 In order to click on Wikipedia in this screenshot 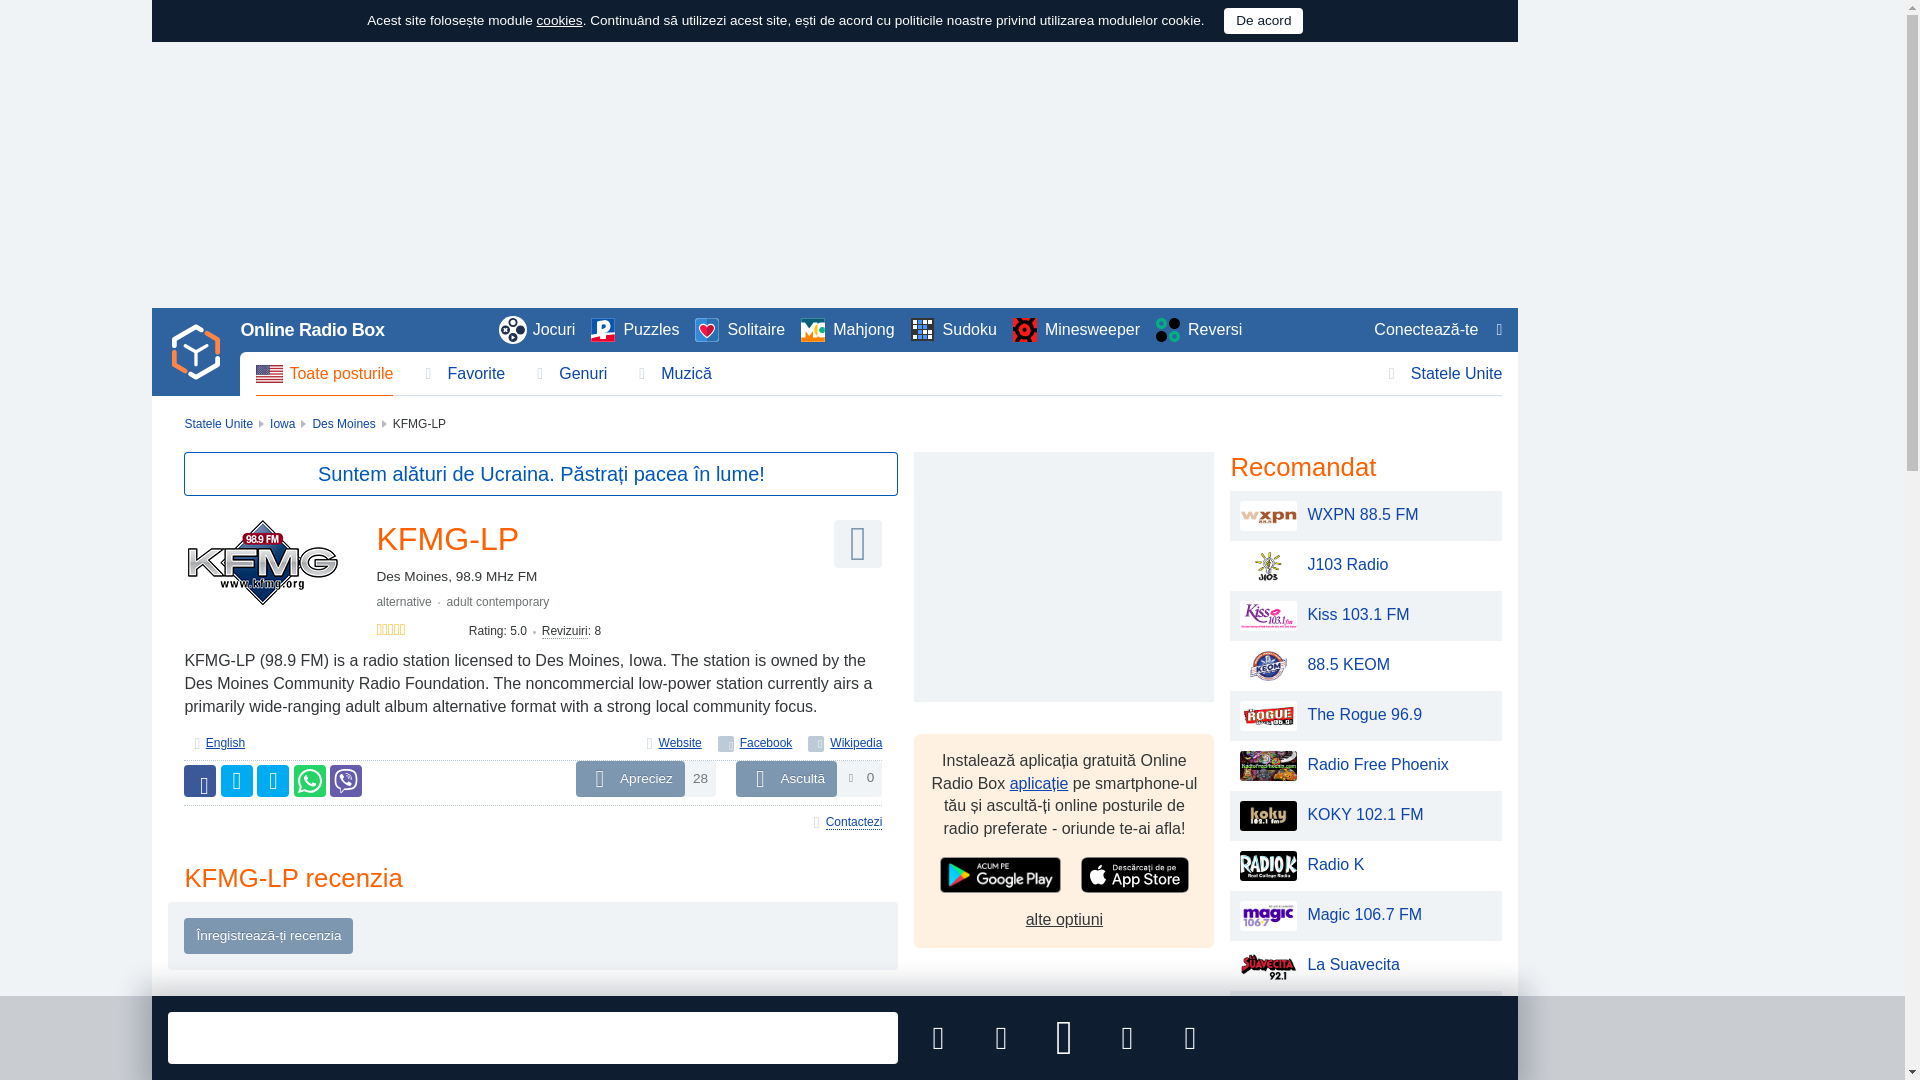, I will do `click(844, 742)`.